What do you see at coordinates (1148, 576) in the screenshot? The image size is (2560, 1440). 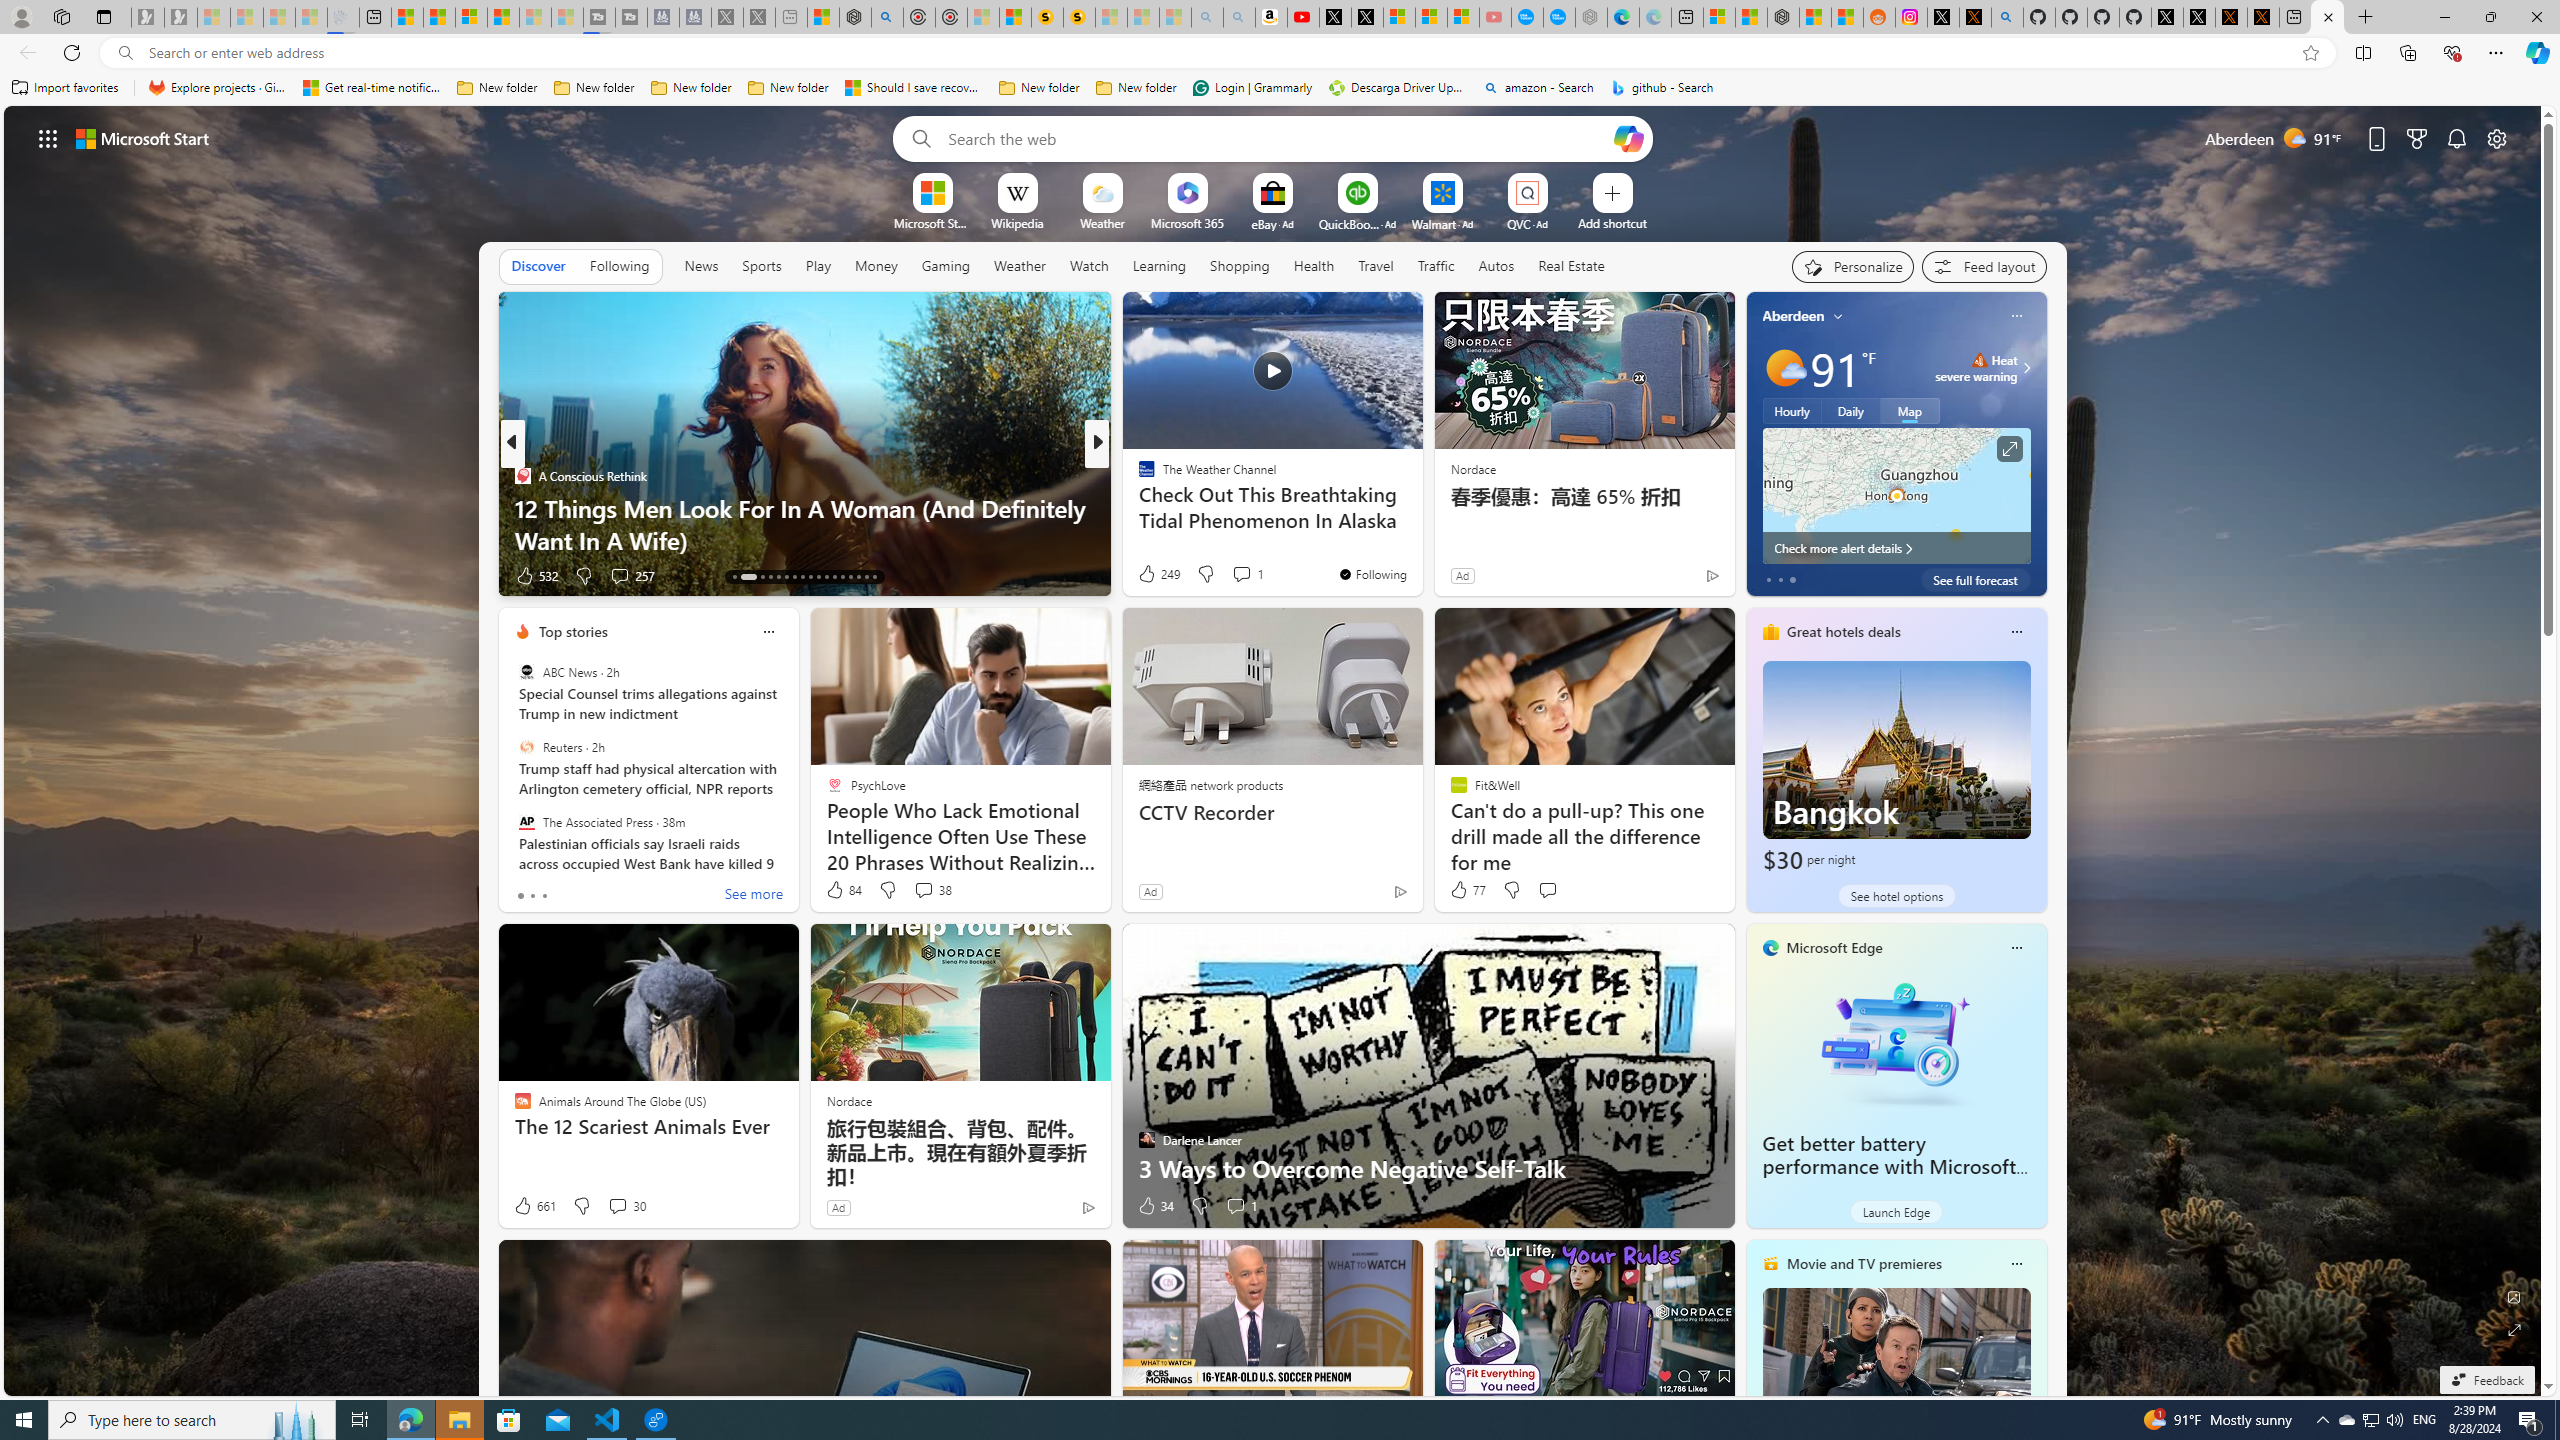 I see `30 Like` at bounding box center [1148, 576].